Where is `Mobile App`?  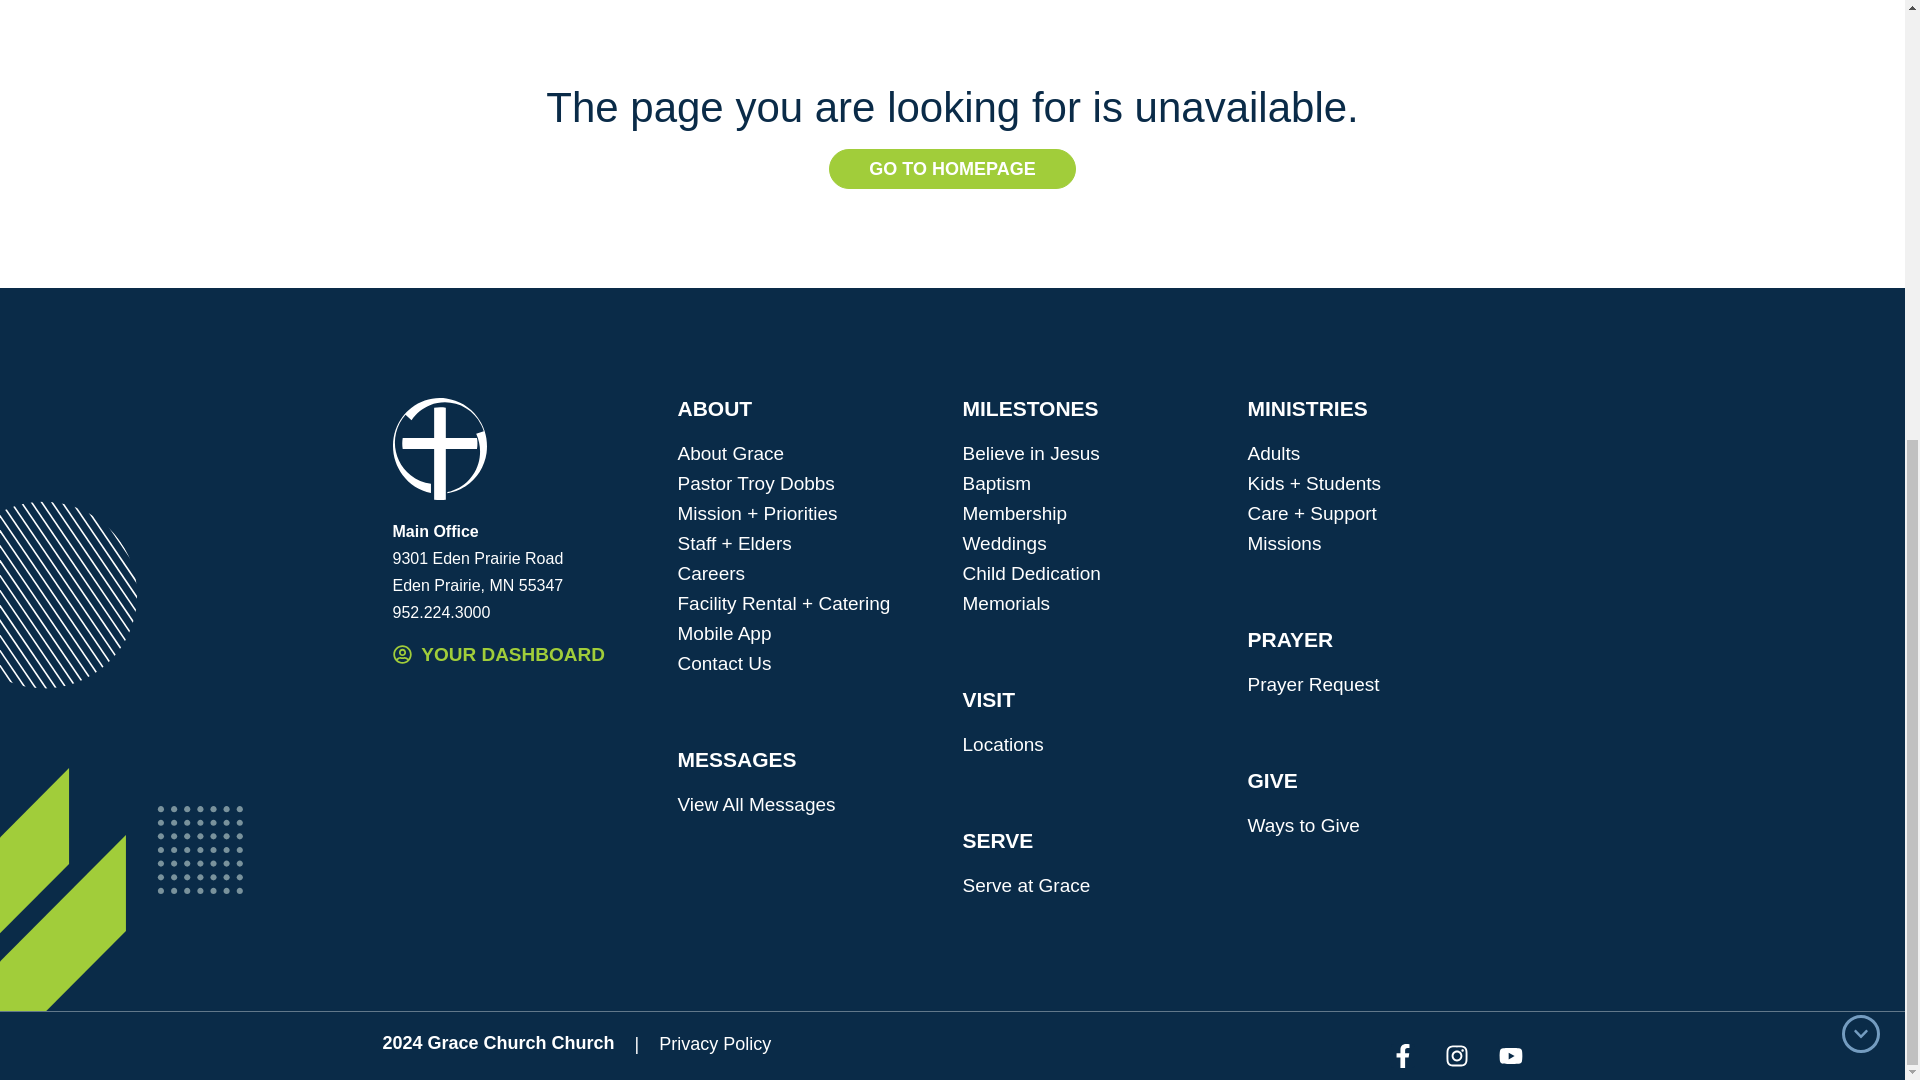 Mobile App is located at coordinates (810, 634).